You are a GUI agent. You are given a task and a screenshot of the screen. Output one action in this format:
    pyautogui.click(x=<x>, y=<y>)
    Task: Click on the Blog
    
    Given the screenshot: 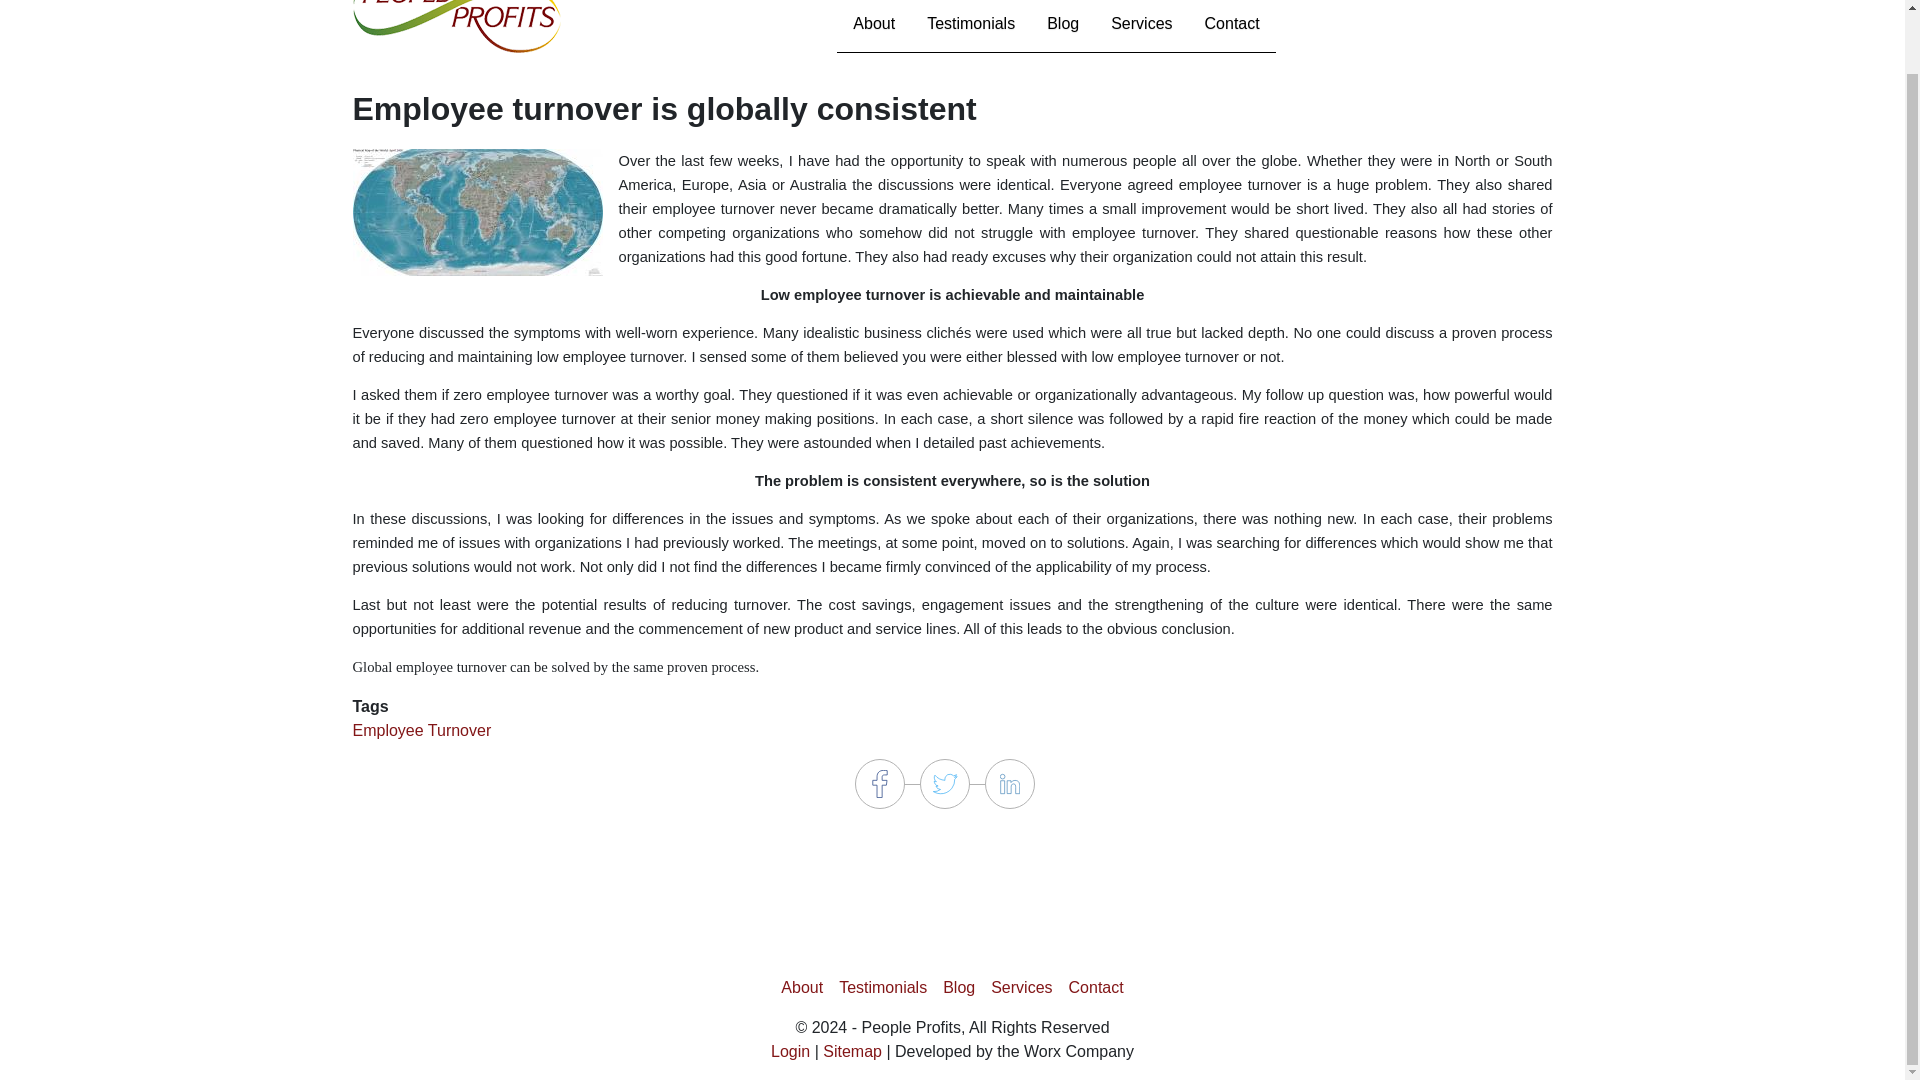 What is the action you would take?
    pyautogui.click(x=1062, y=26)
    